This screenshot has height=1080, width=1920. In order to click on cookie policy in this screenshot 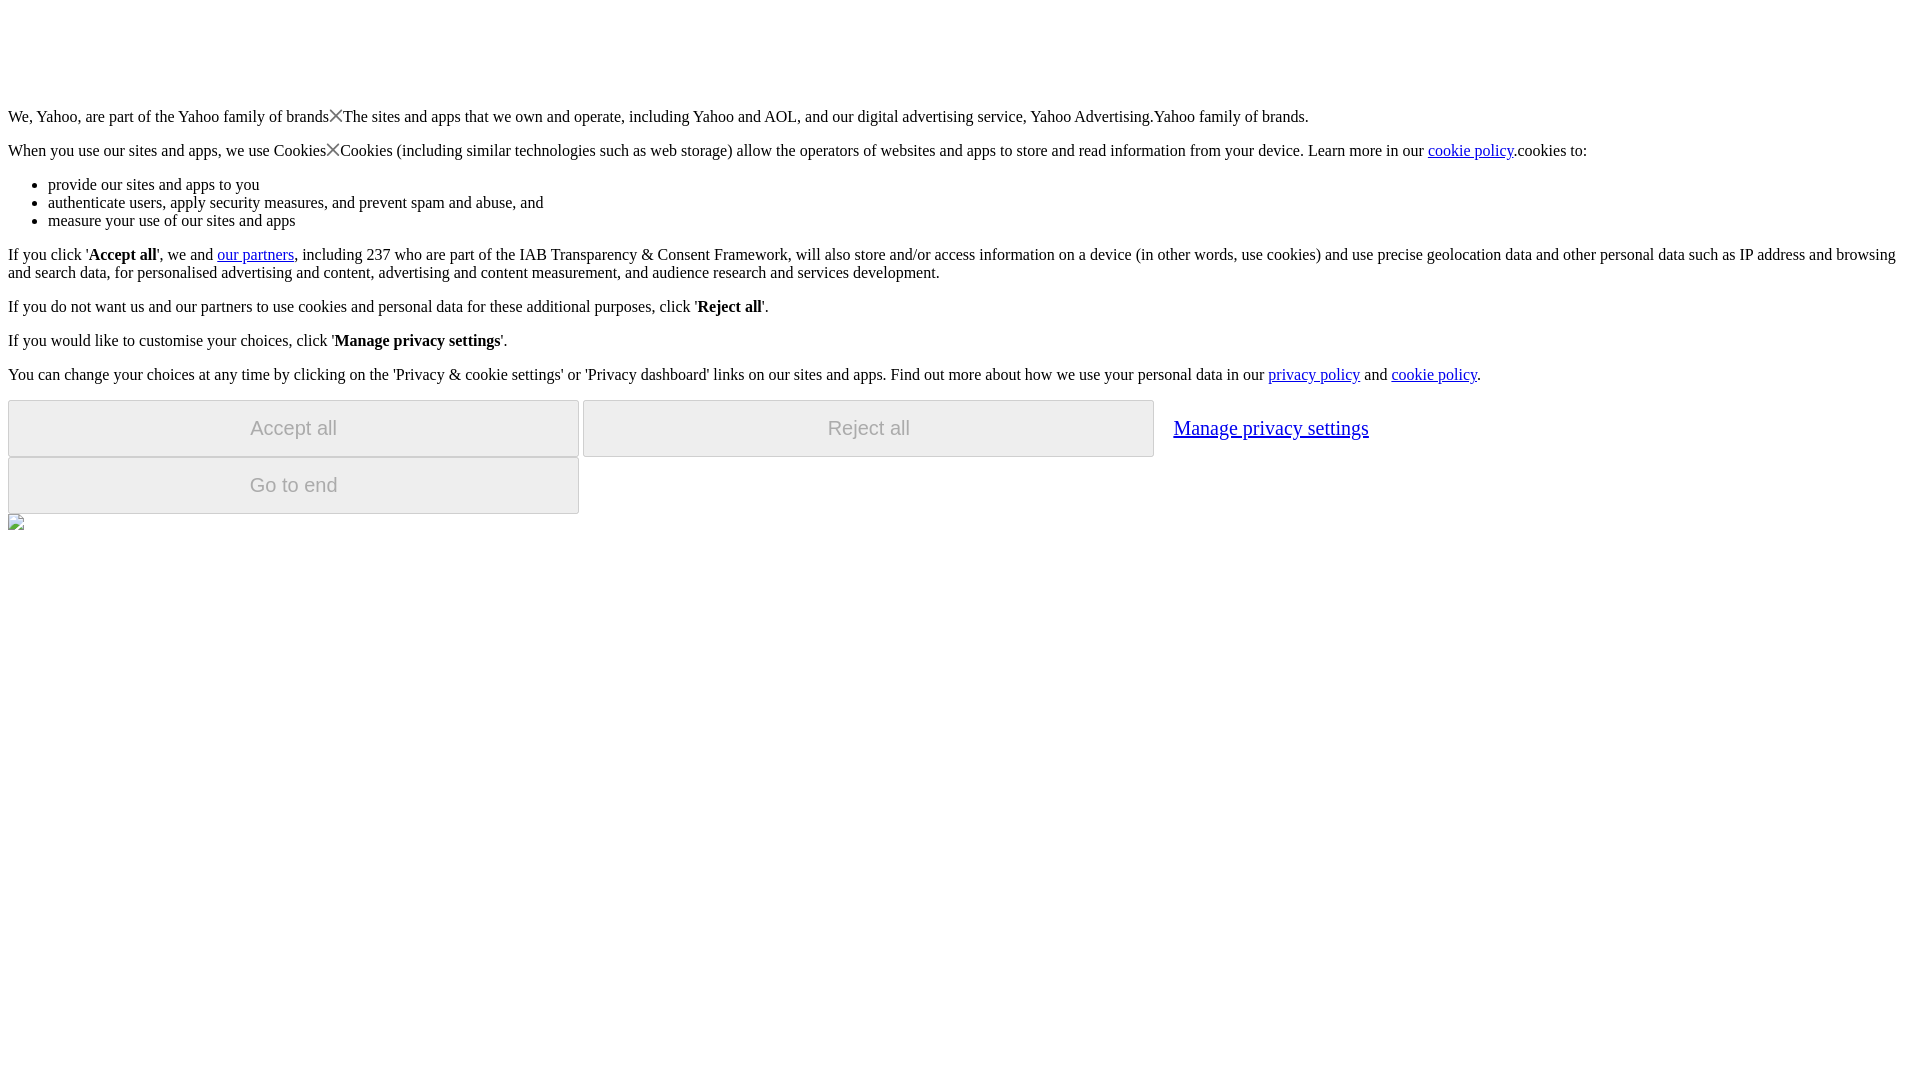, I will do `click(1433, 374)`.